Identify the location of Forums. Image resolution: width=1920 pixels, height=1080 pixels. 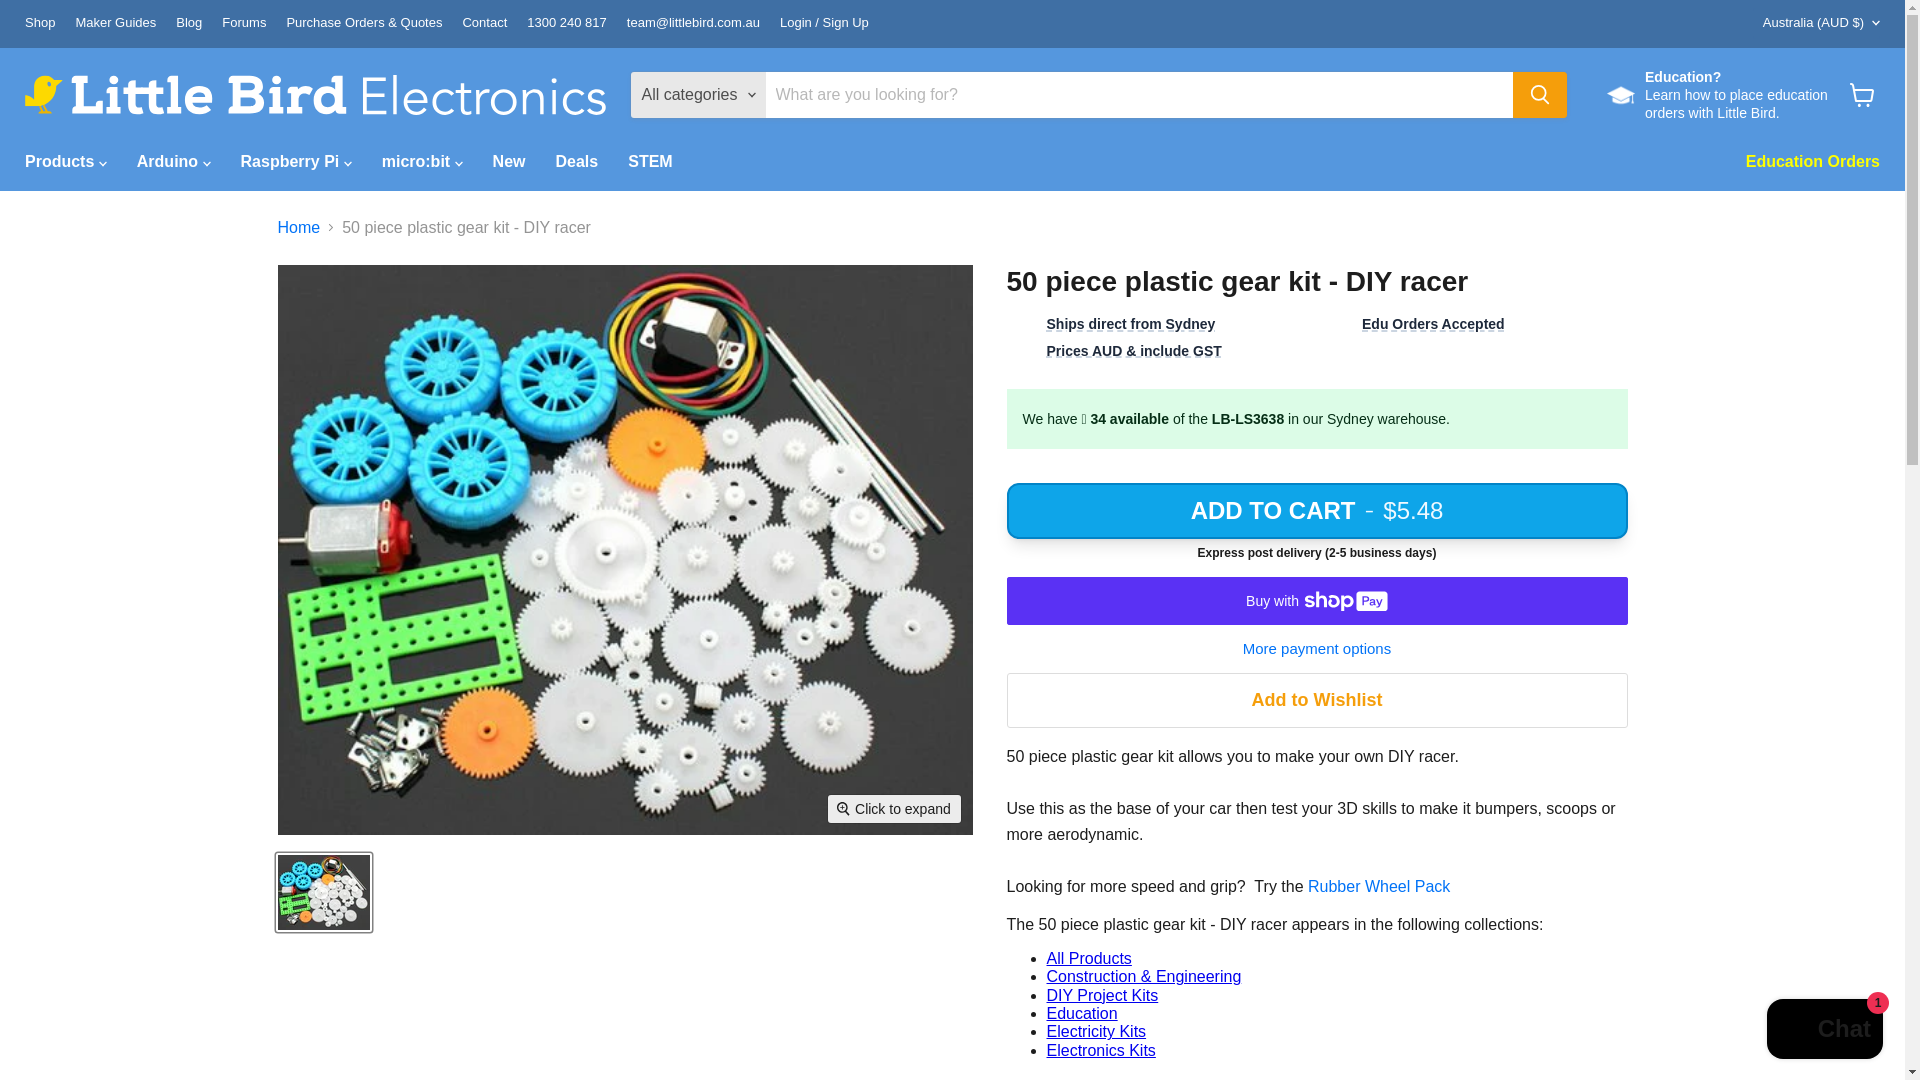
(244, 24).